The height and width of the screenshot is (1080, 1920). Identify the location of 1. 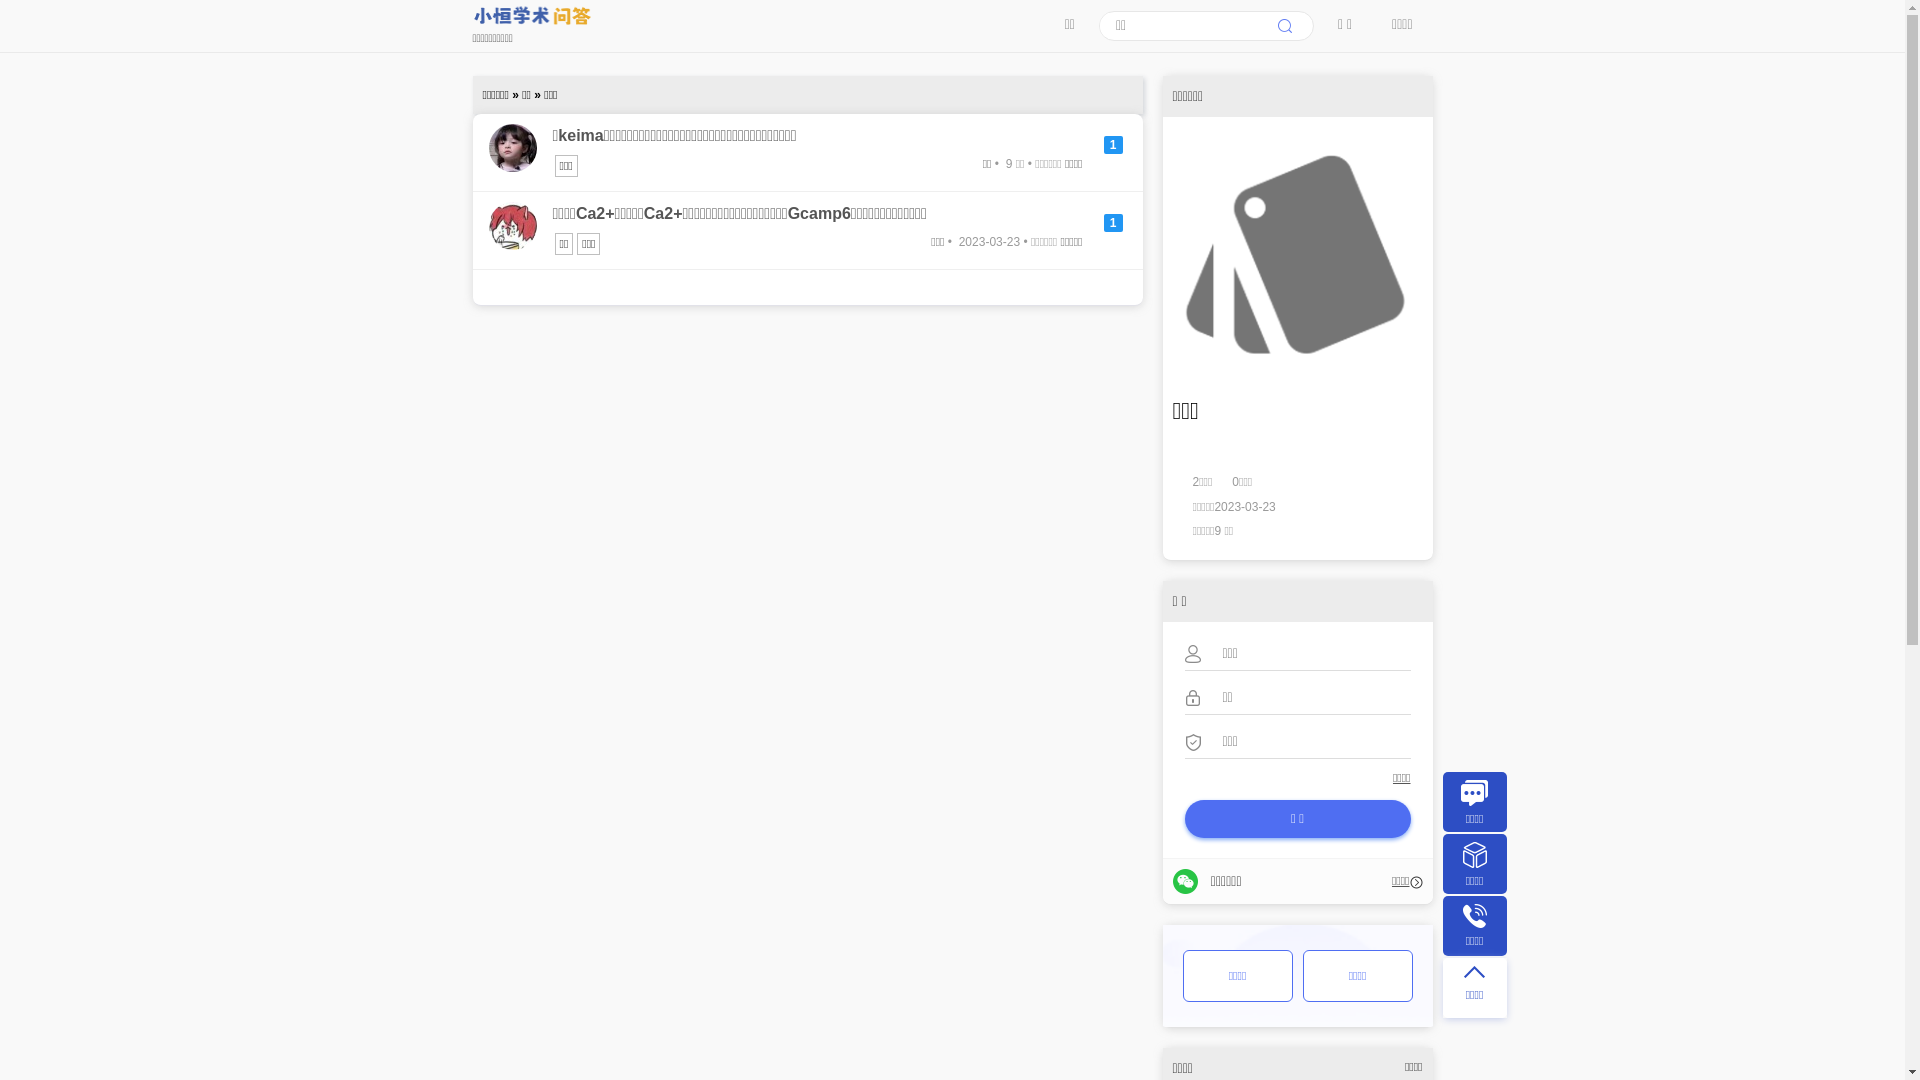
(1114, 145).